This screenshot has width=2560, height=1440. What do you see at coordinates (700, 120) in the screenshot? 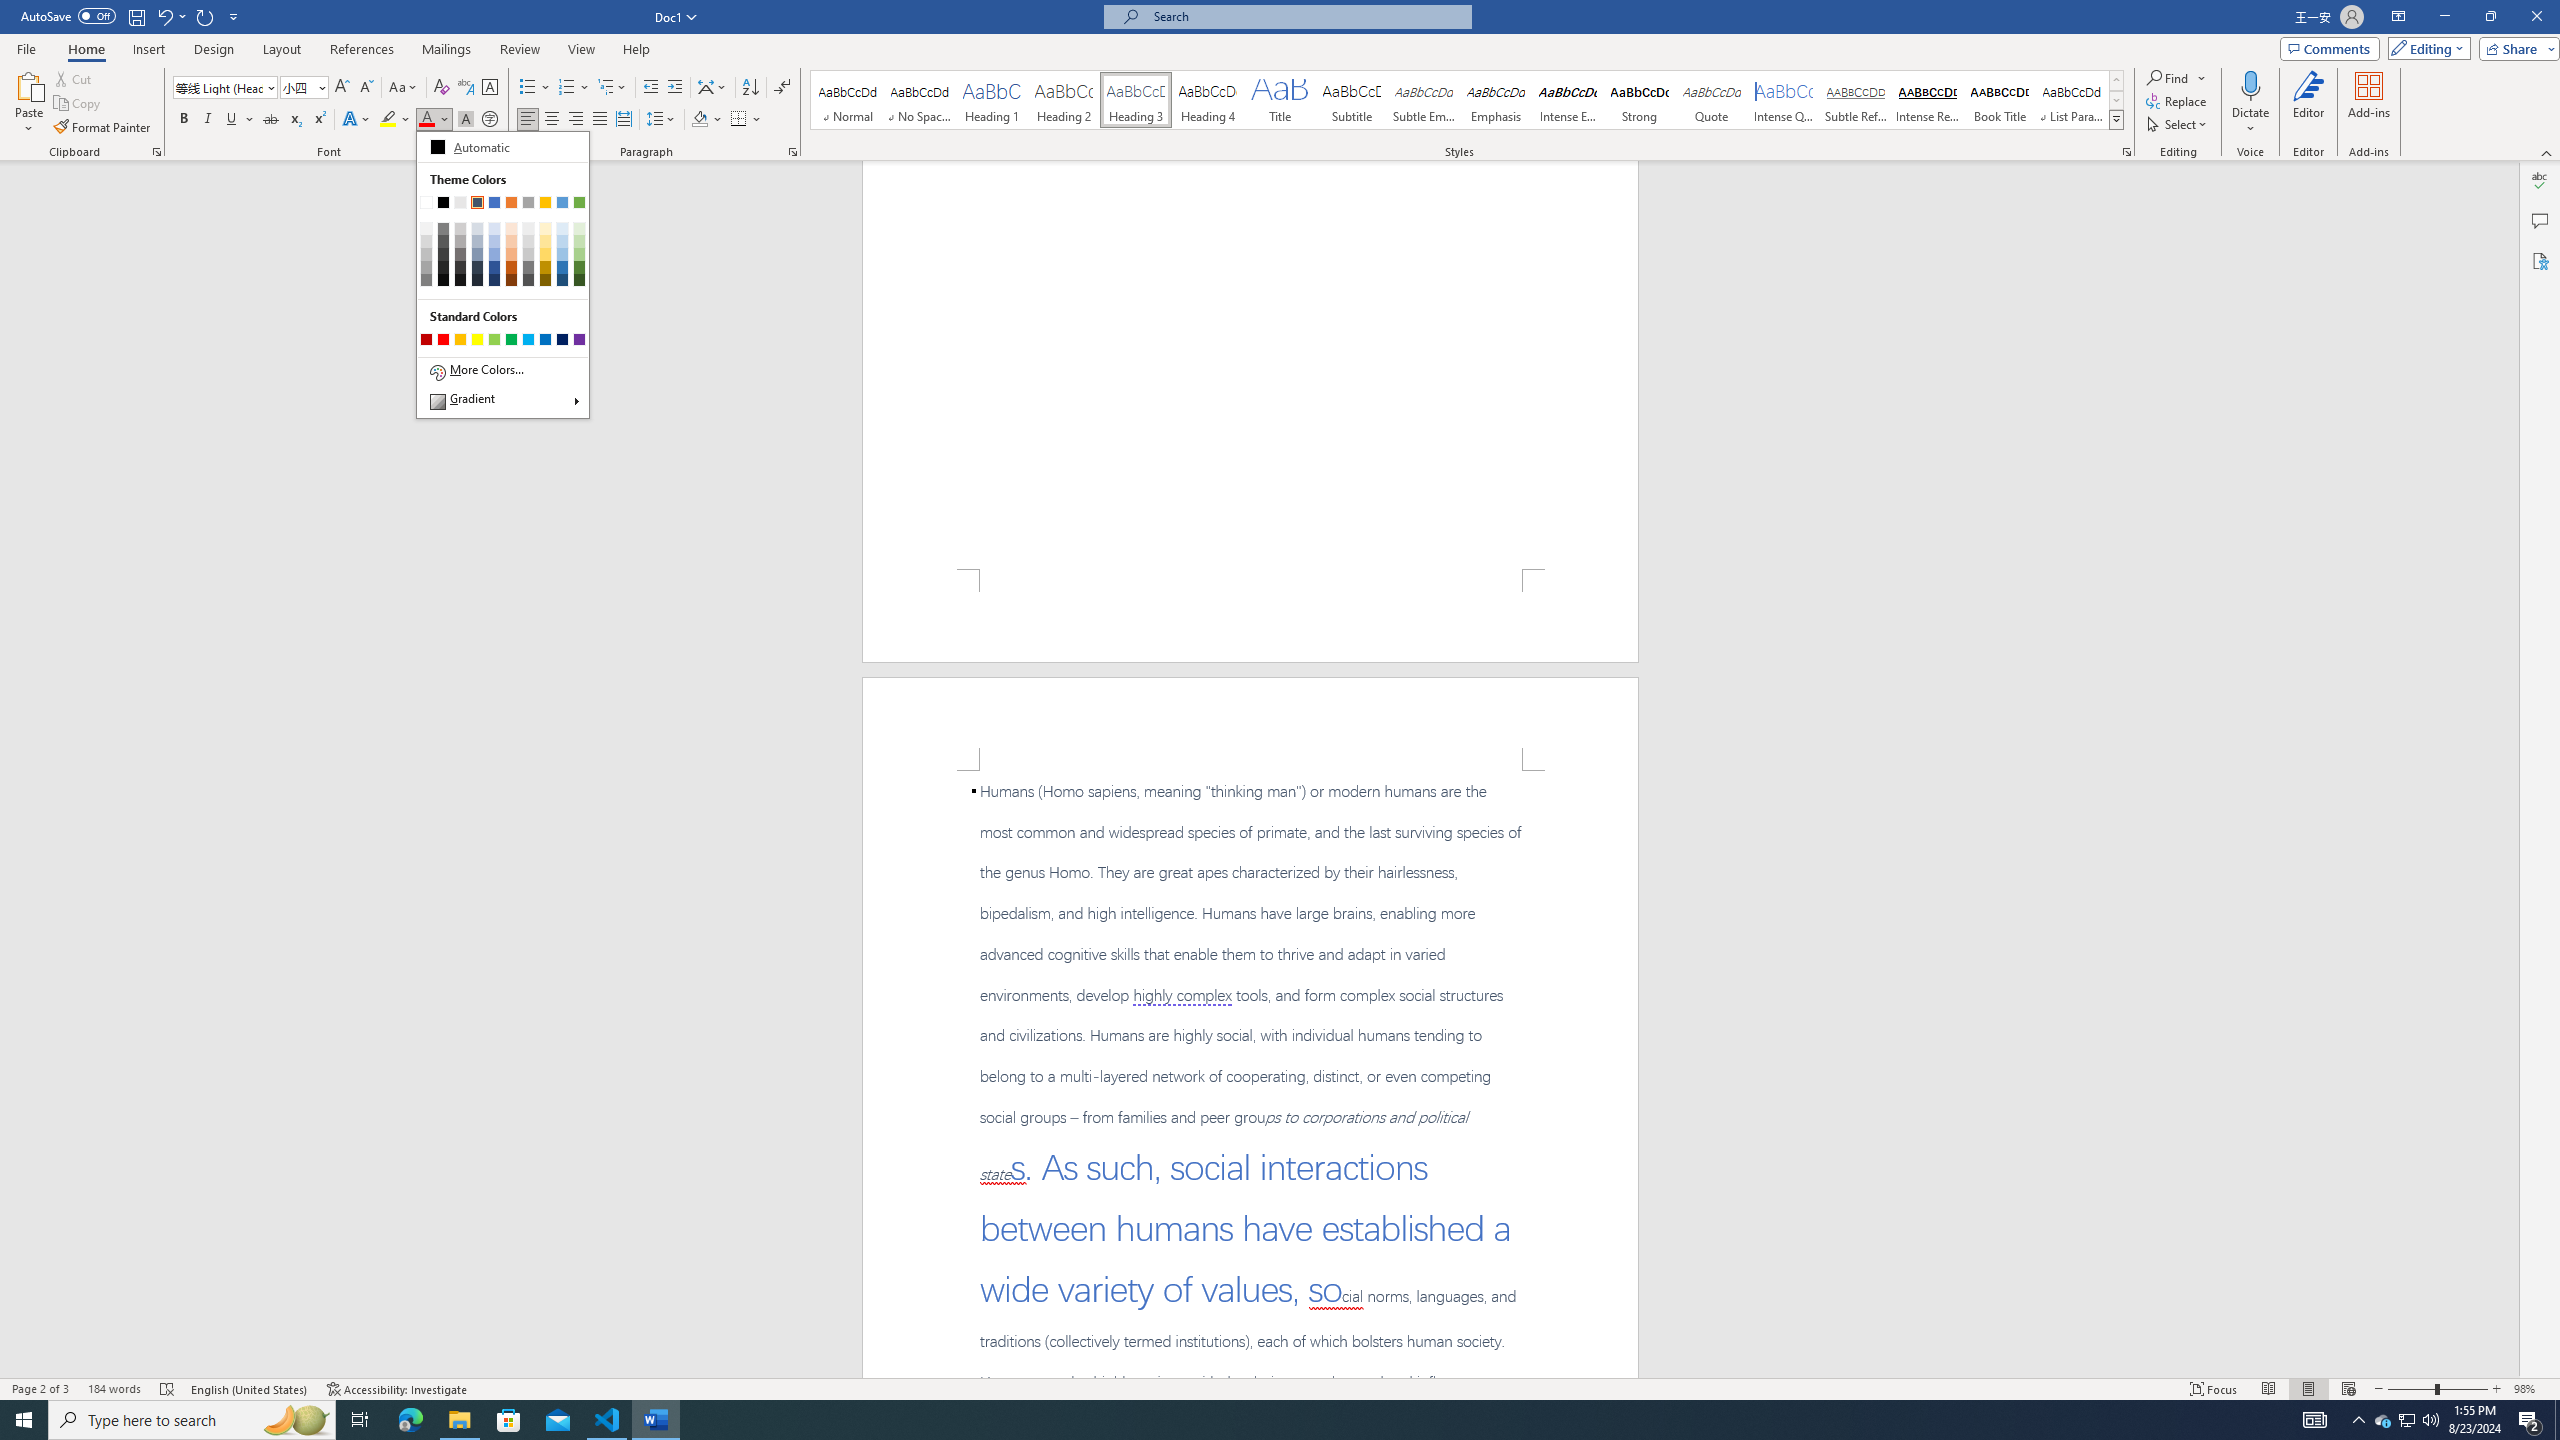
I see `Shading RGB(0, 0, 0)` at bounding box center [700, 120].